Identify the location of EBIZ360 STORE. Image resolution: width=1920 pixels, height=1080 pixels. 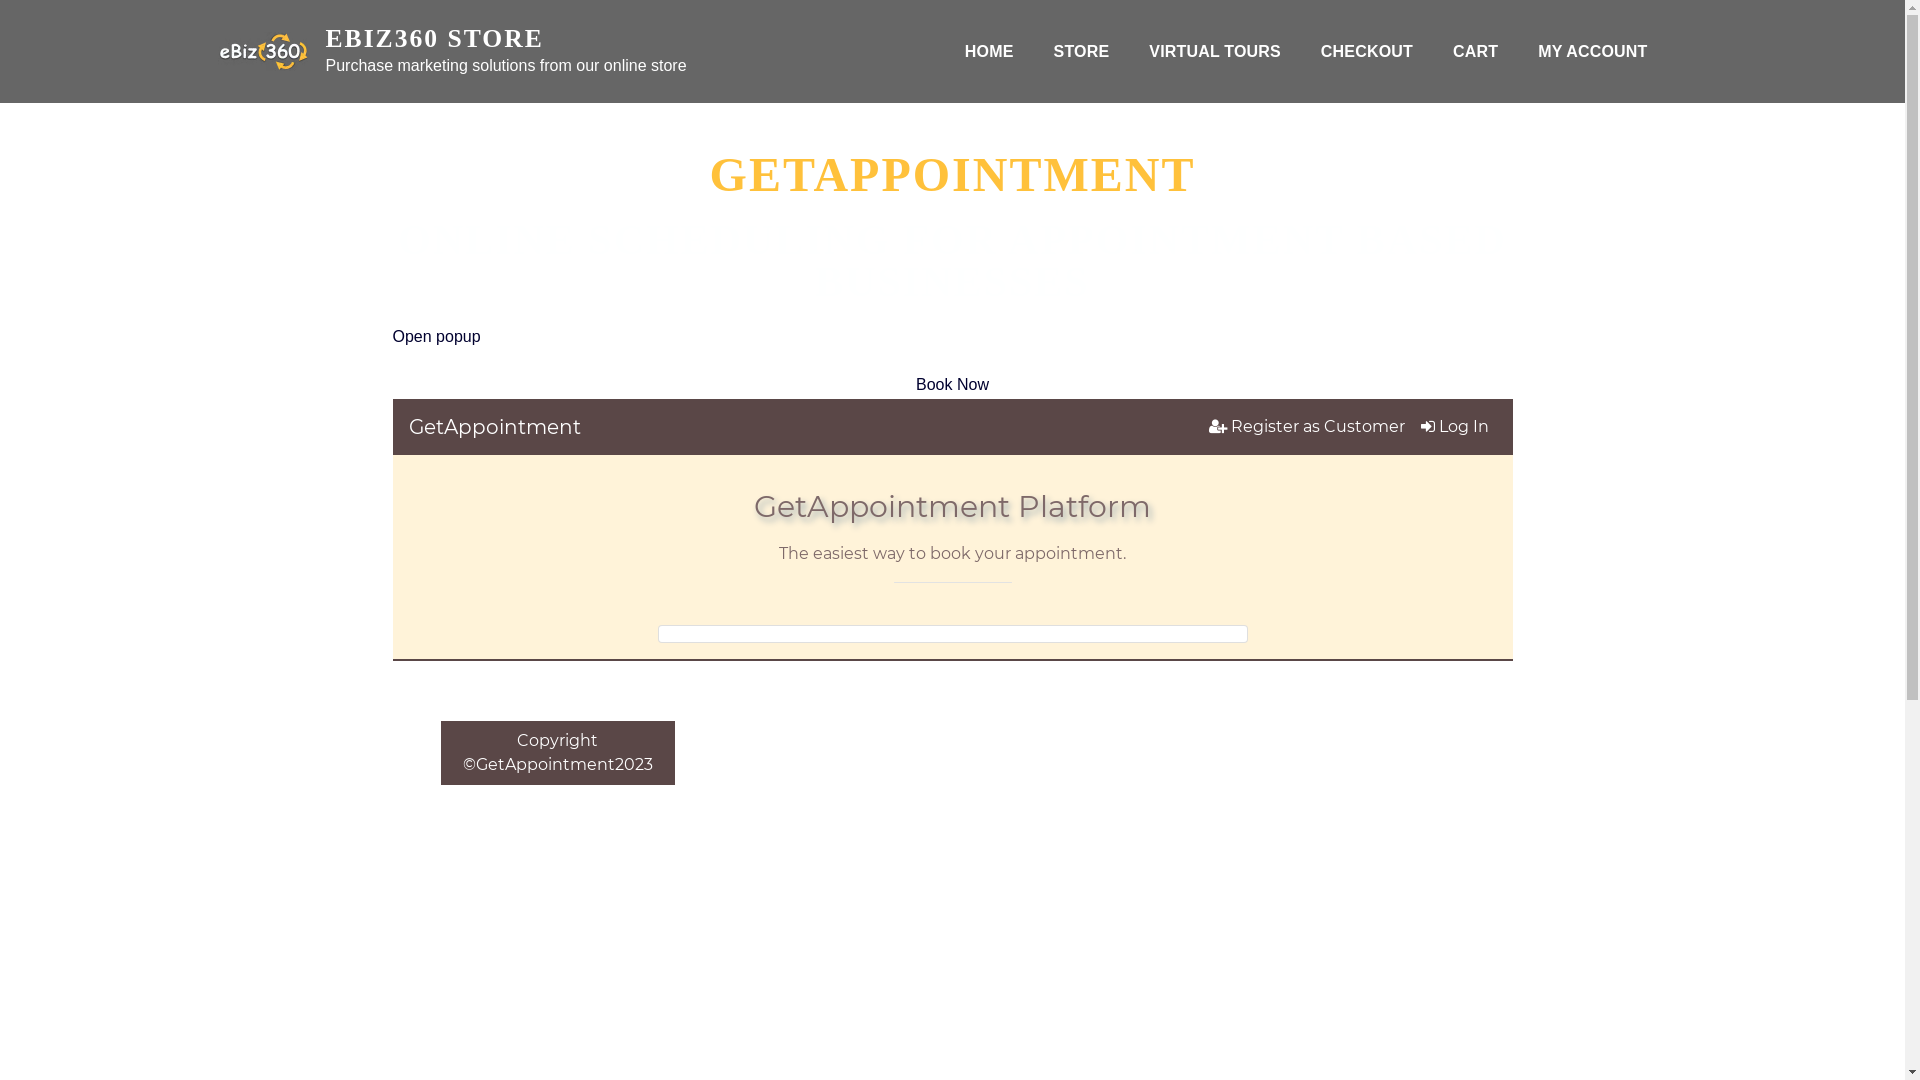
(435, 38).